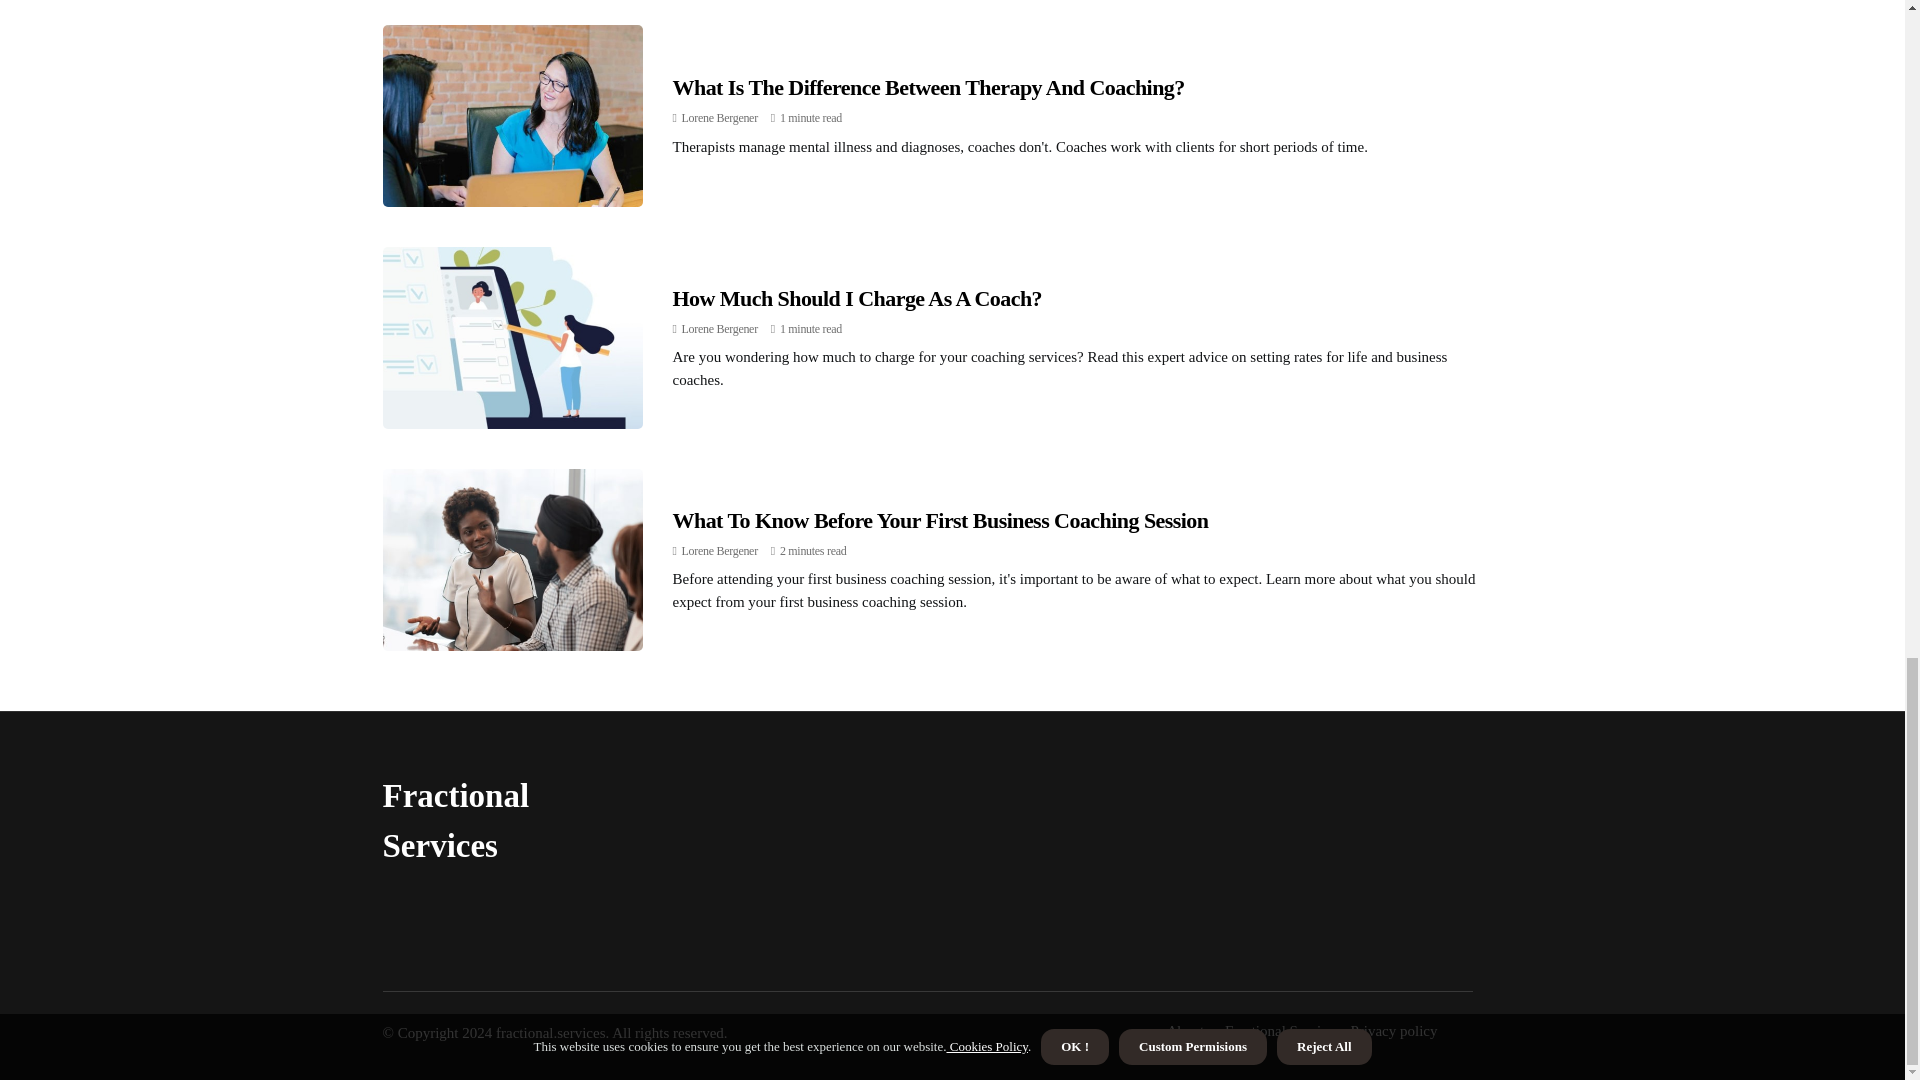 The width and height of the screenshot is (1920, 1080). I want to click on What To Know Before Your First Business Coaching Session, so click(940, 520).